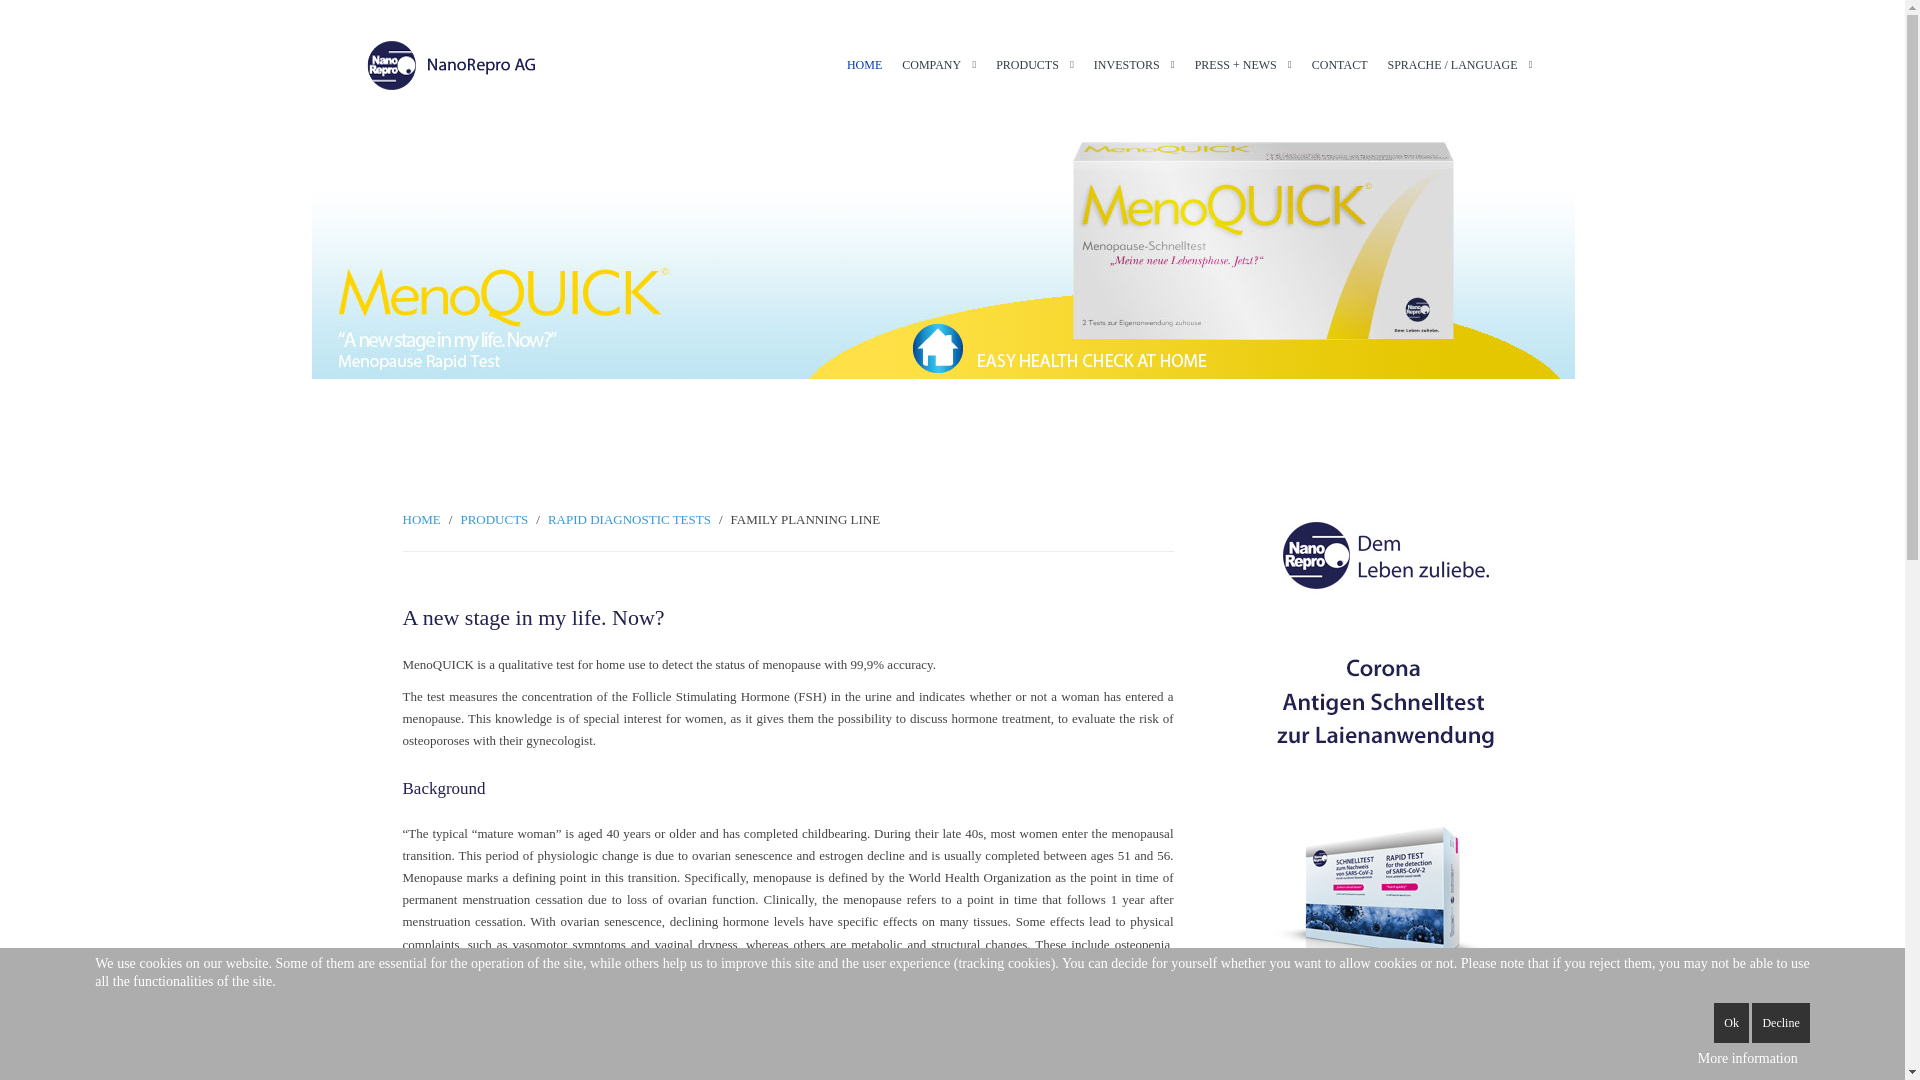 Image resolution: width=1920 pixels, height=1080 pixels. Describe the element at coordinates (628, 520) in the screenshot. I see `RAPID DIAGNOSTIC TESTS` at that location.